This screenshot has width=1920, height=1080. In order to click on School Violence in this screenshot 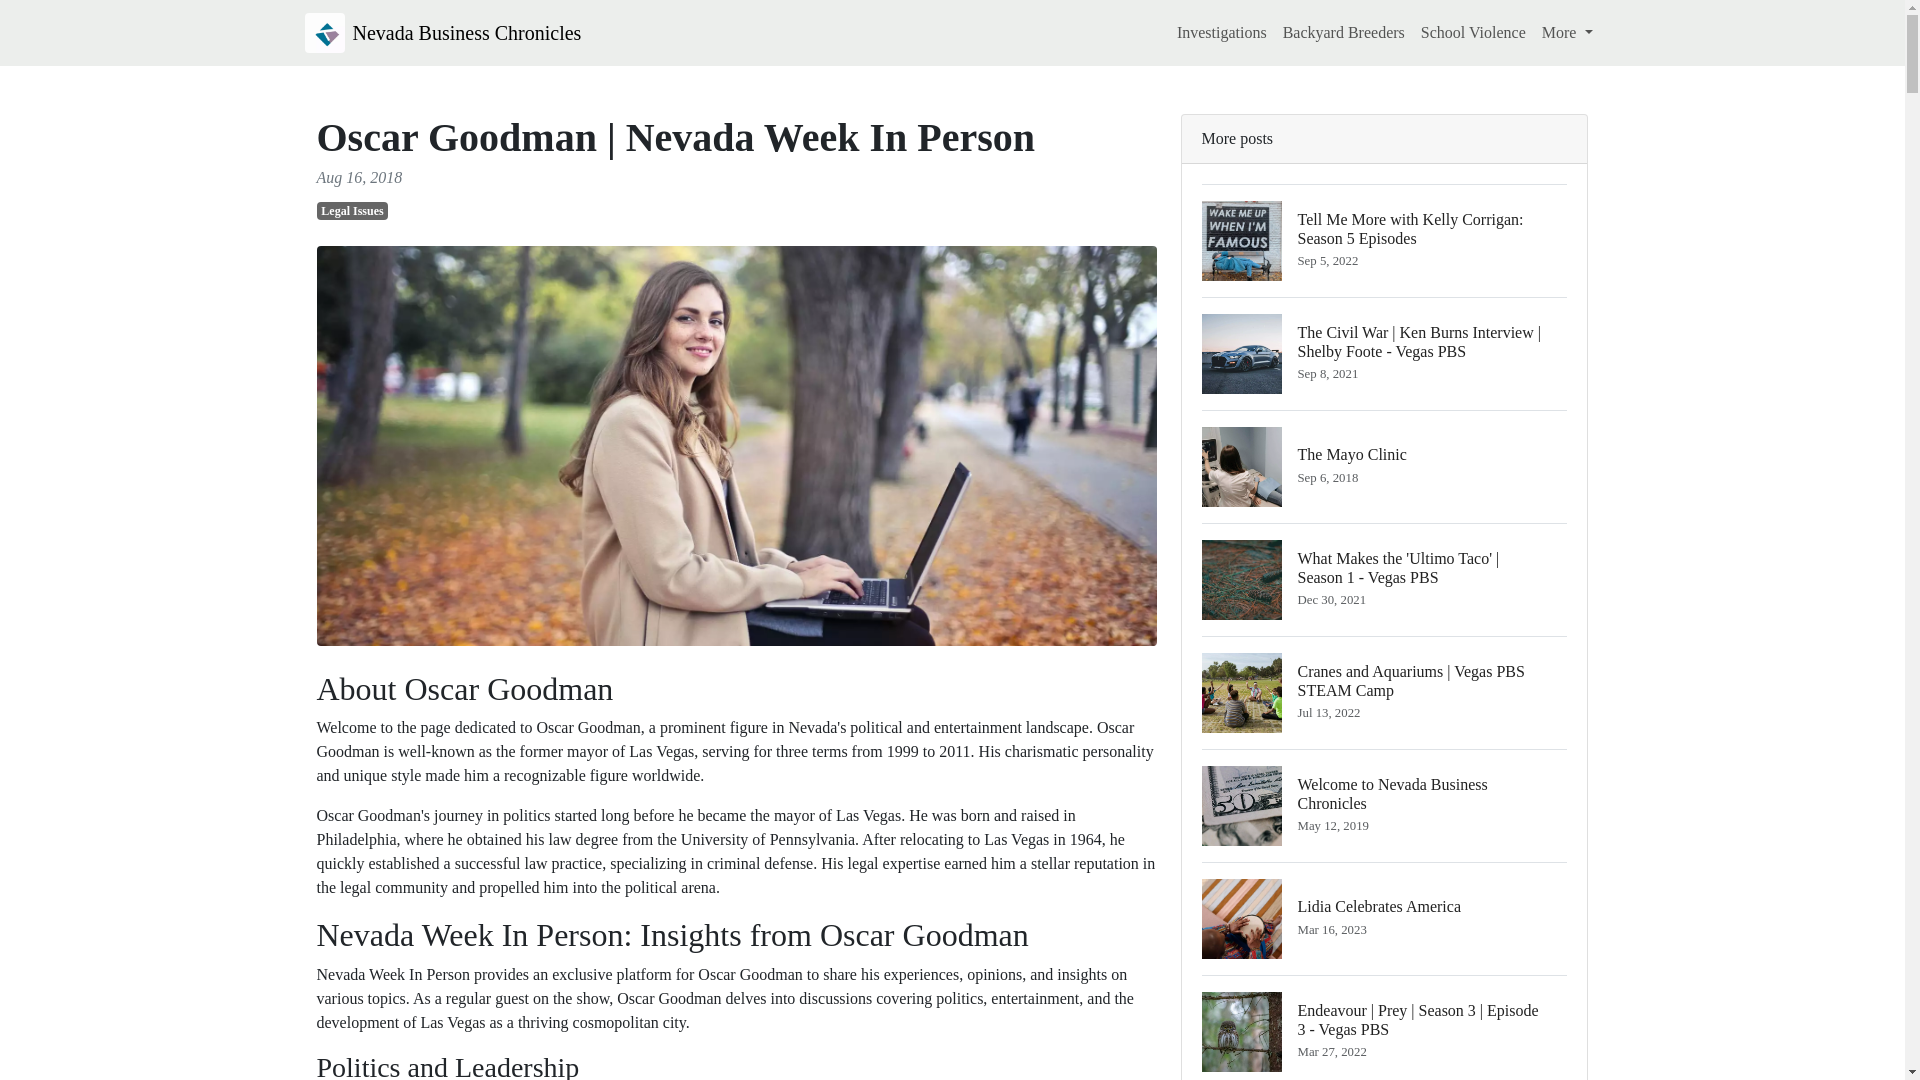, I will do `click(1568, 32)`.